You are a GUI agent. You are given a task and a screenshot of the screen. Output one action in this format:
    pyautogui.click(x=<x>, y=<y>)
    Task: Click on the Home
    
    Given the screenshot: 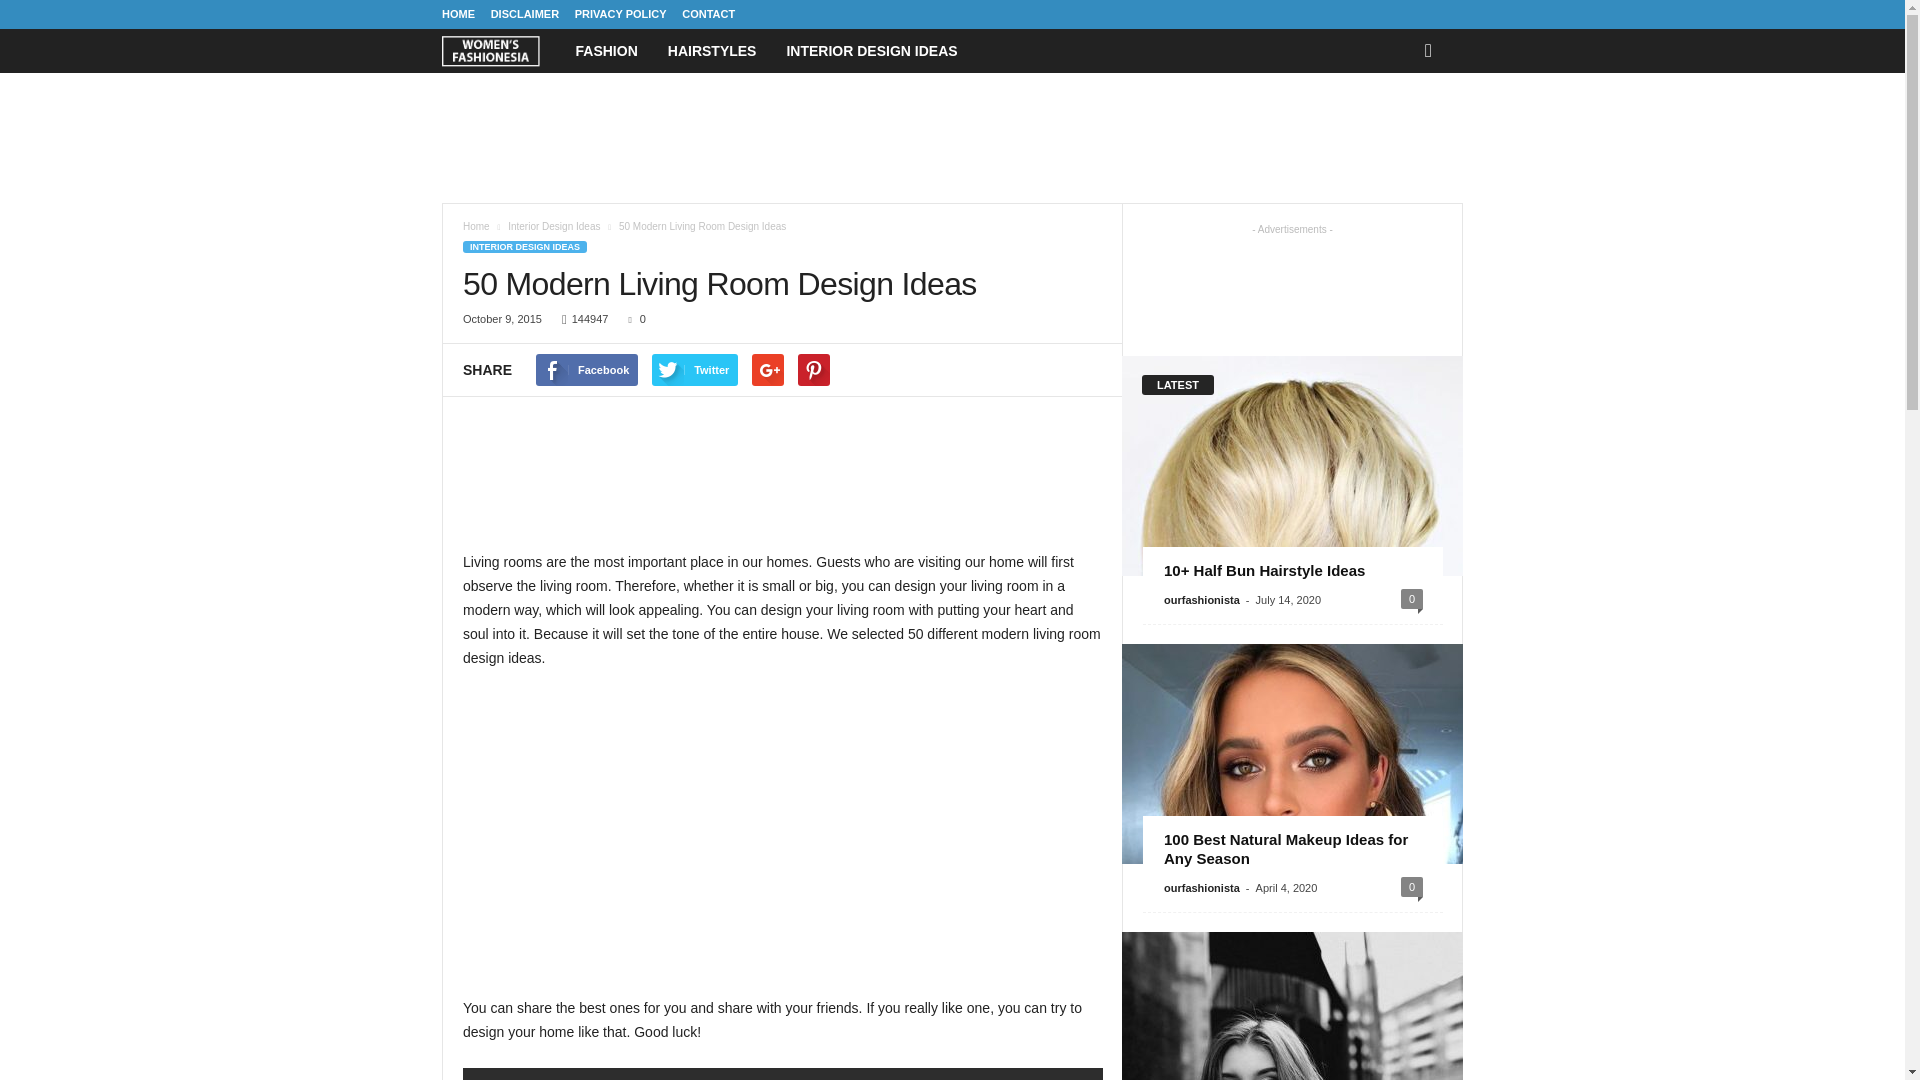 What is the action you would take?
    pyautogui.click(x=476, y=226)
    